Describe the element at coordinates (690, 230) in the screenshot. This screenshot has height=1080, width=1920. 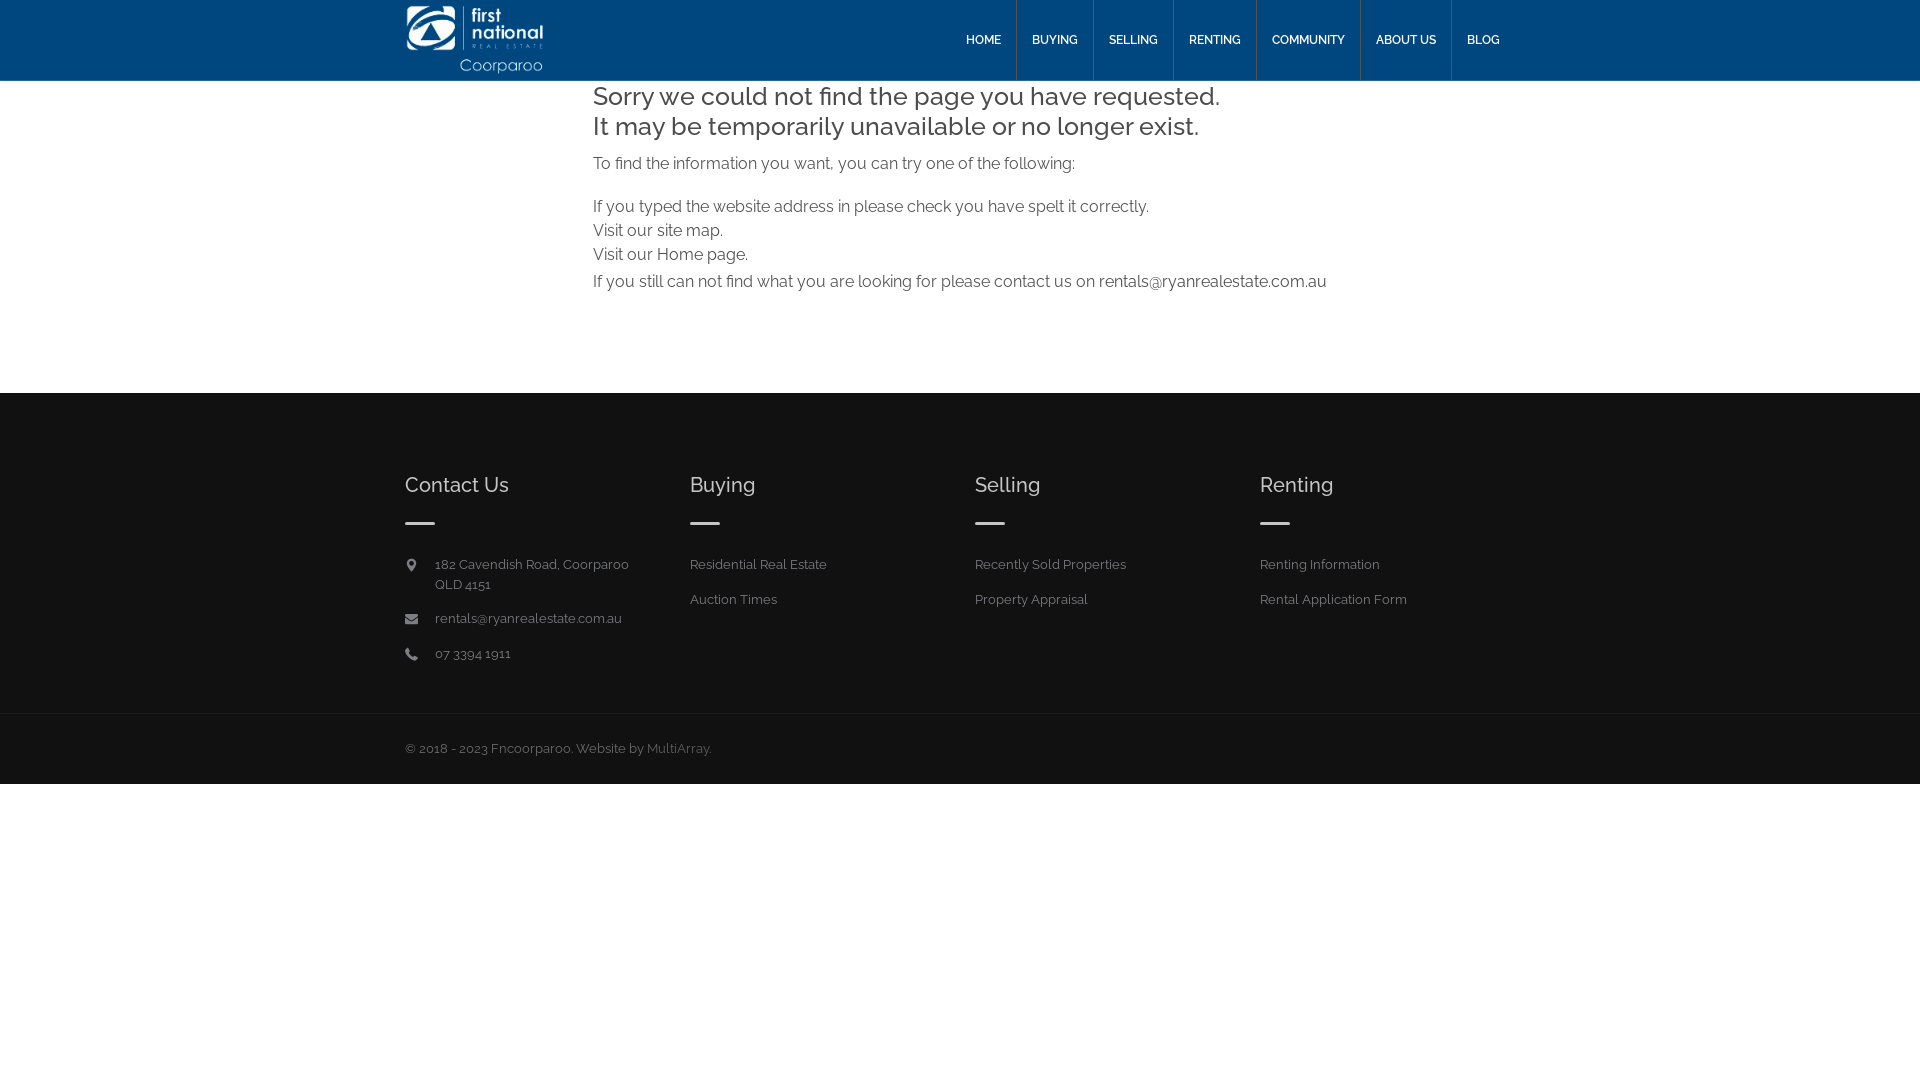
I see `site map.` at that location.